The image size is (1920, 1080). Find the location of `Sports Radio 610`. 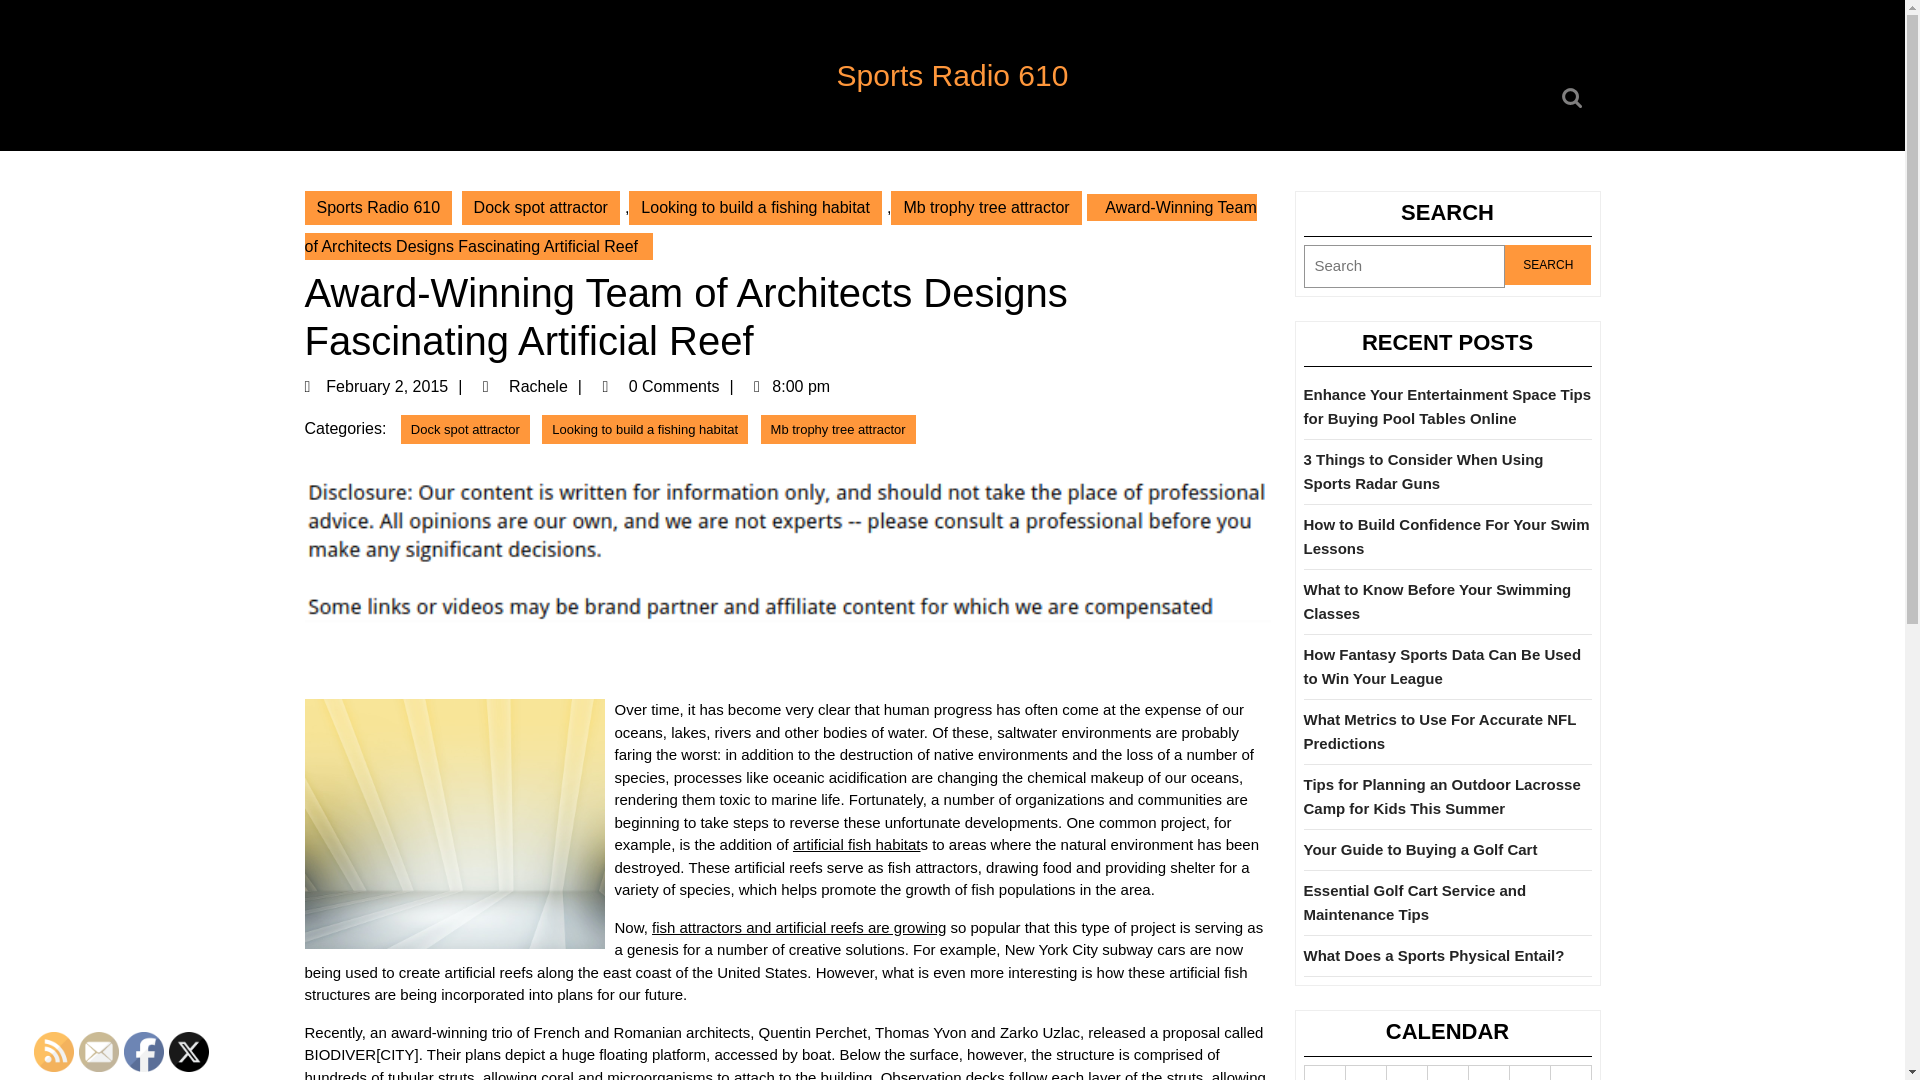

Sports Radio 610 is located at coordinates (953, 75).